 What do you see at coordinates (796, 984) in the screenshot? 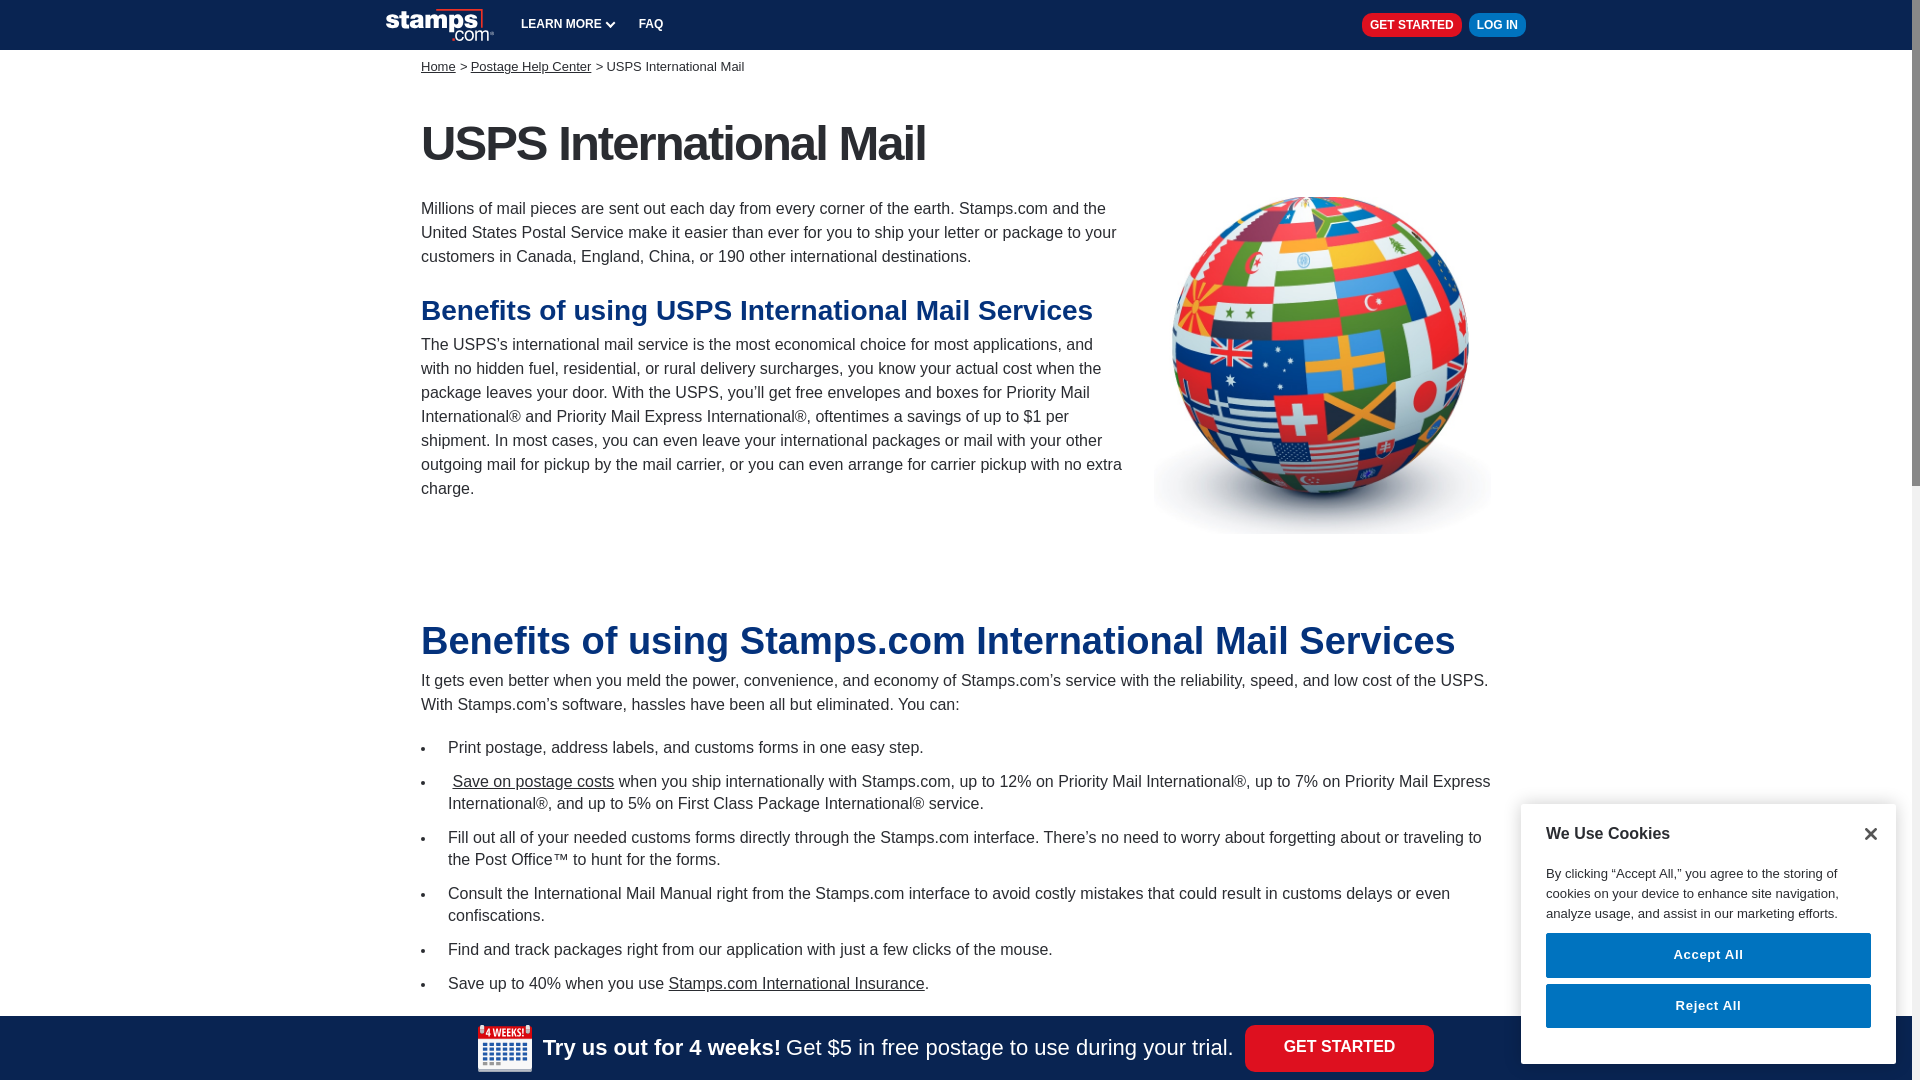
I see `Stamps.com International Insurance` at bounding box center [796, 984].